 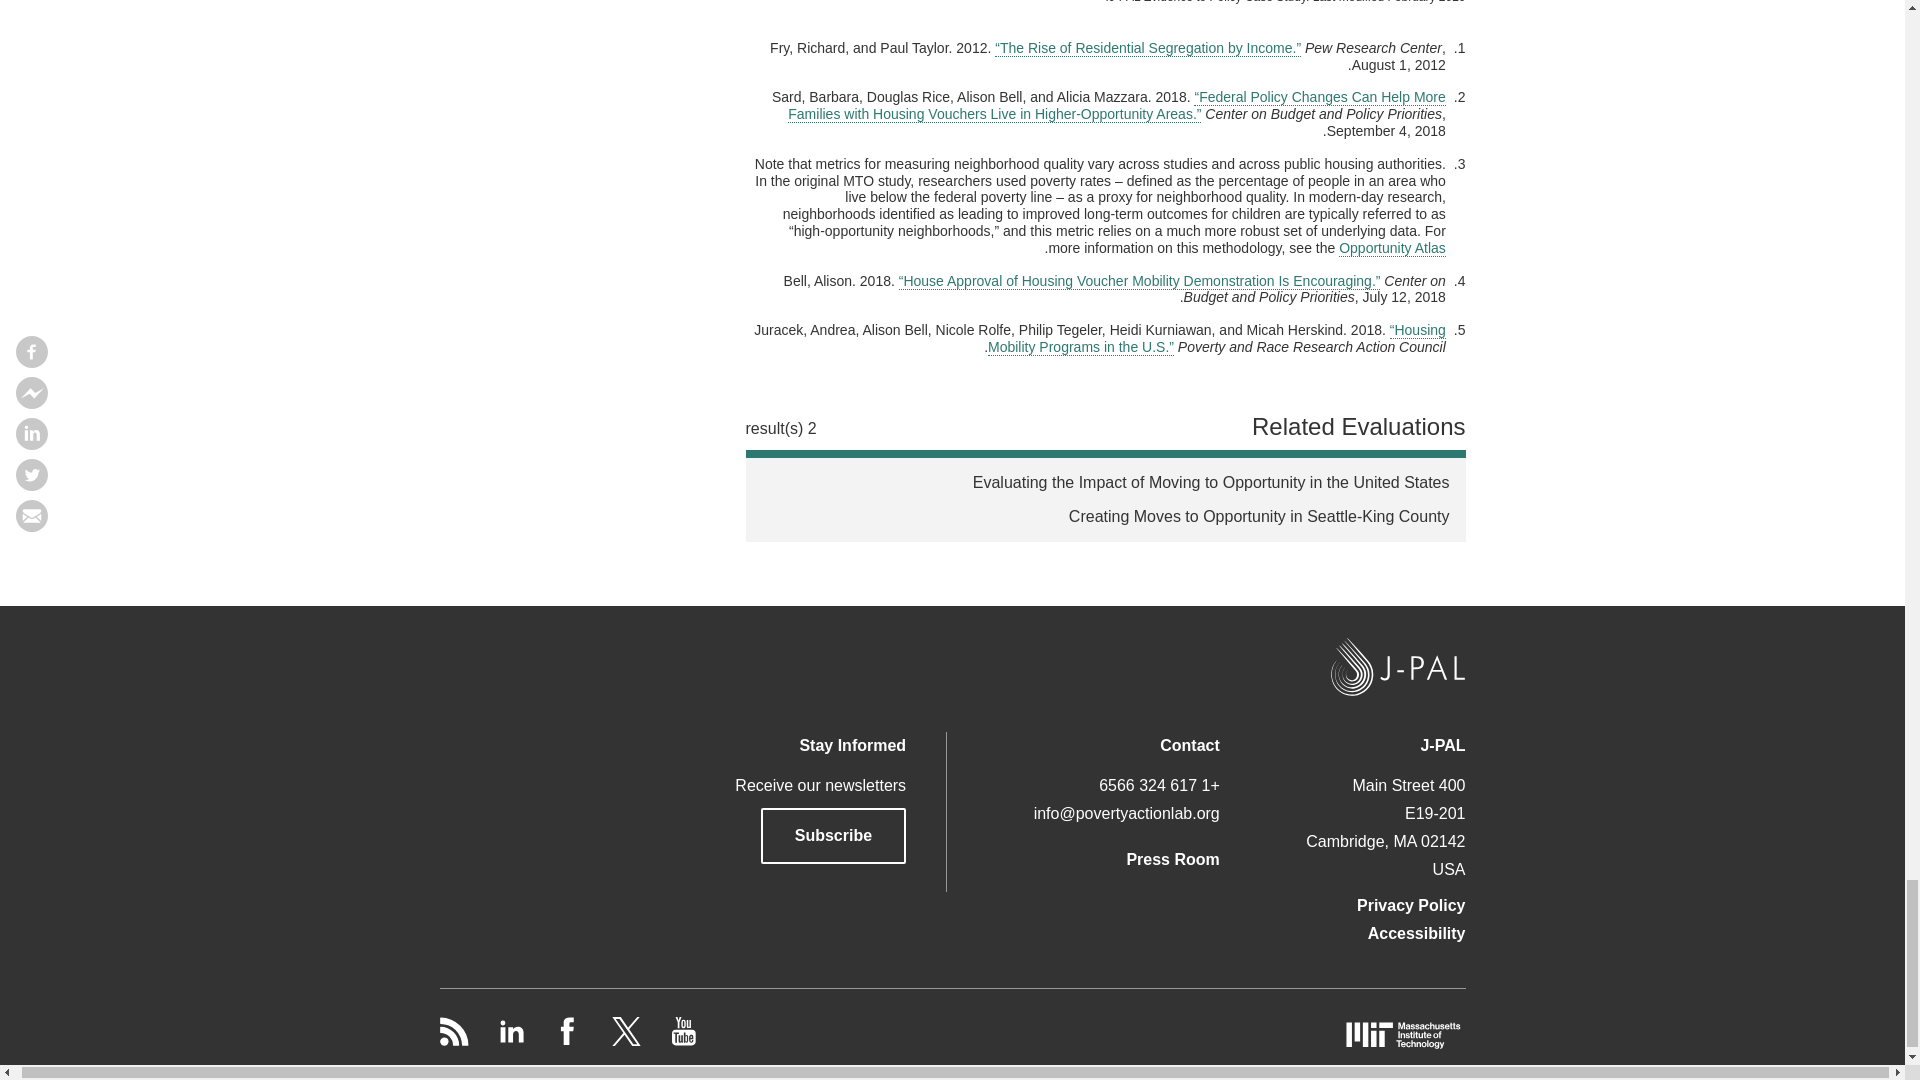 I want to click on rss feed, so click(x=454, y=1040).